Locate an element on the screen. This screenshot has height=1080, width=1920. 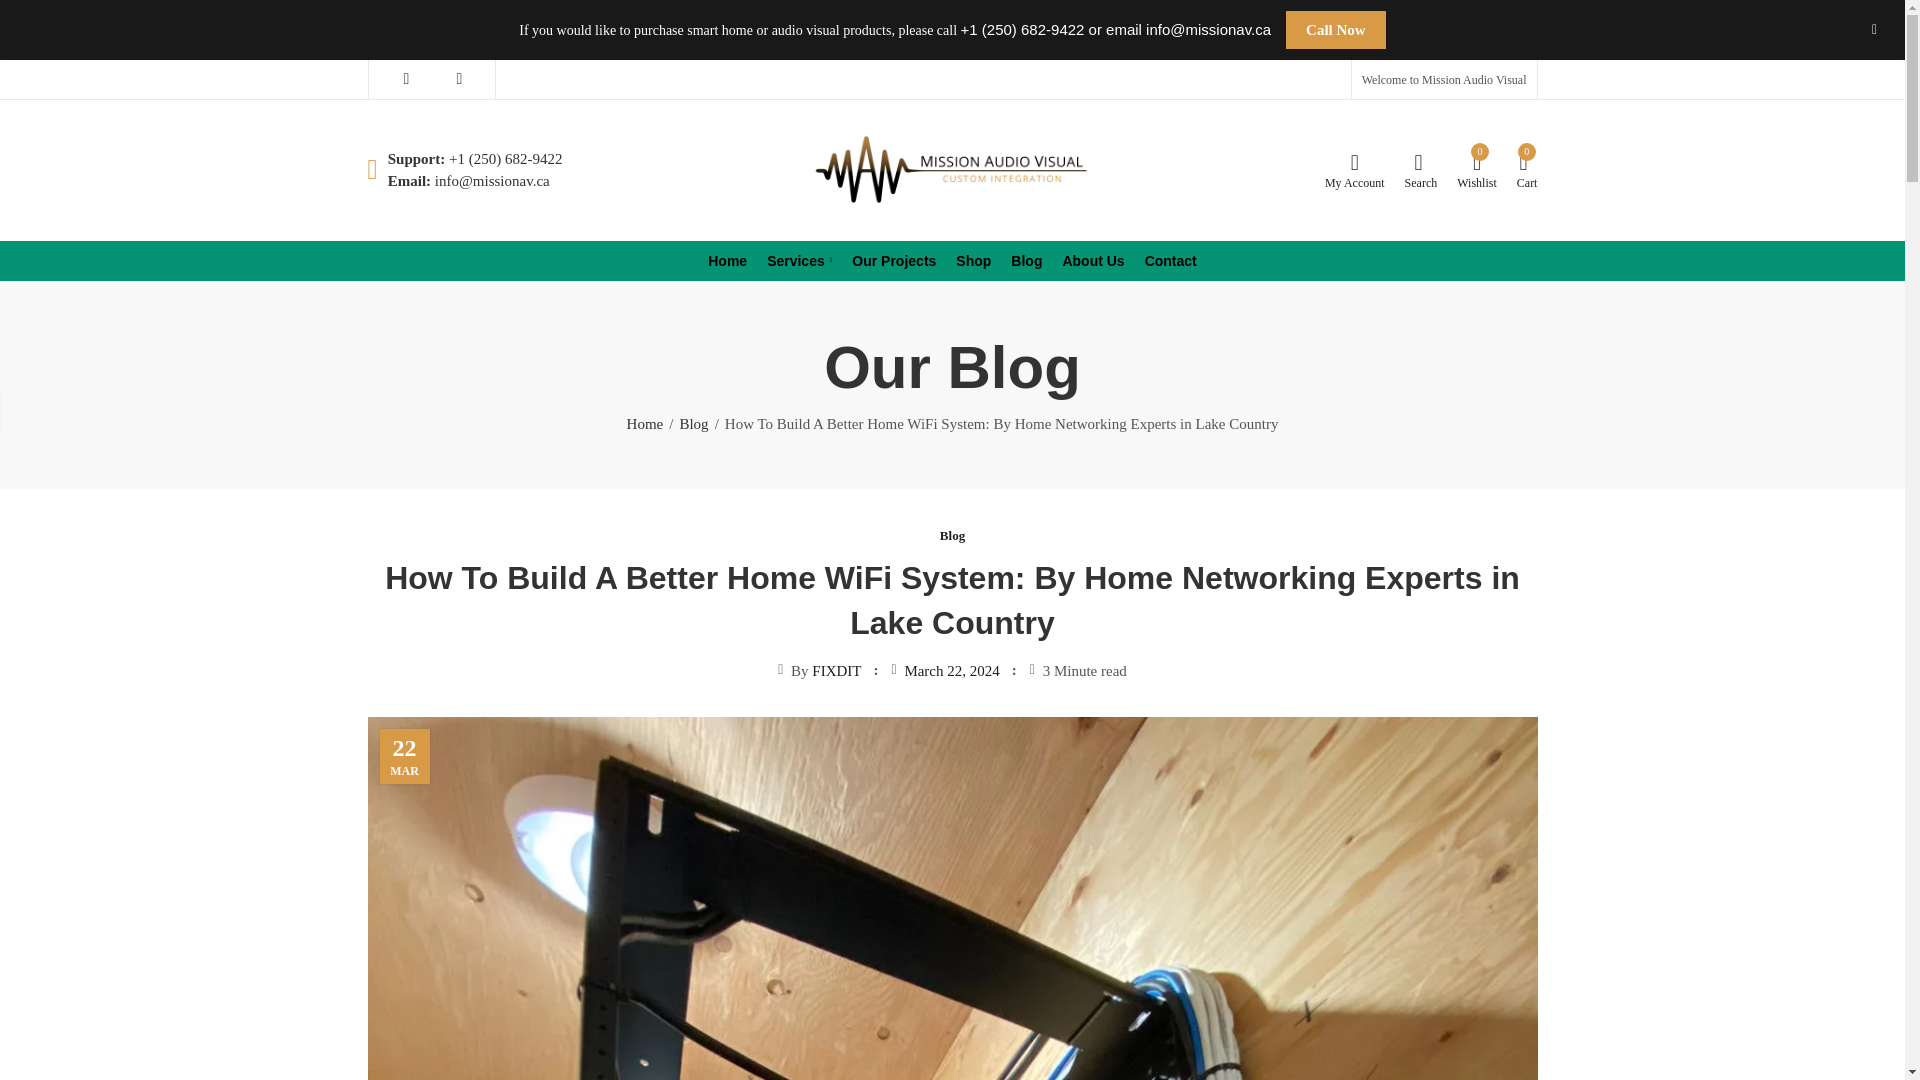
Blog is located at coordinates (1026, 260).